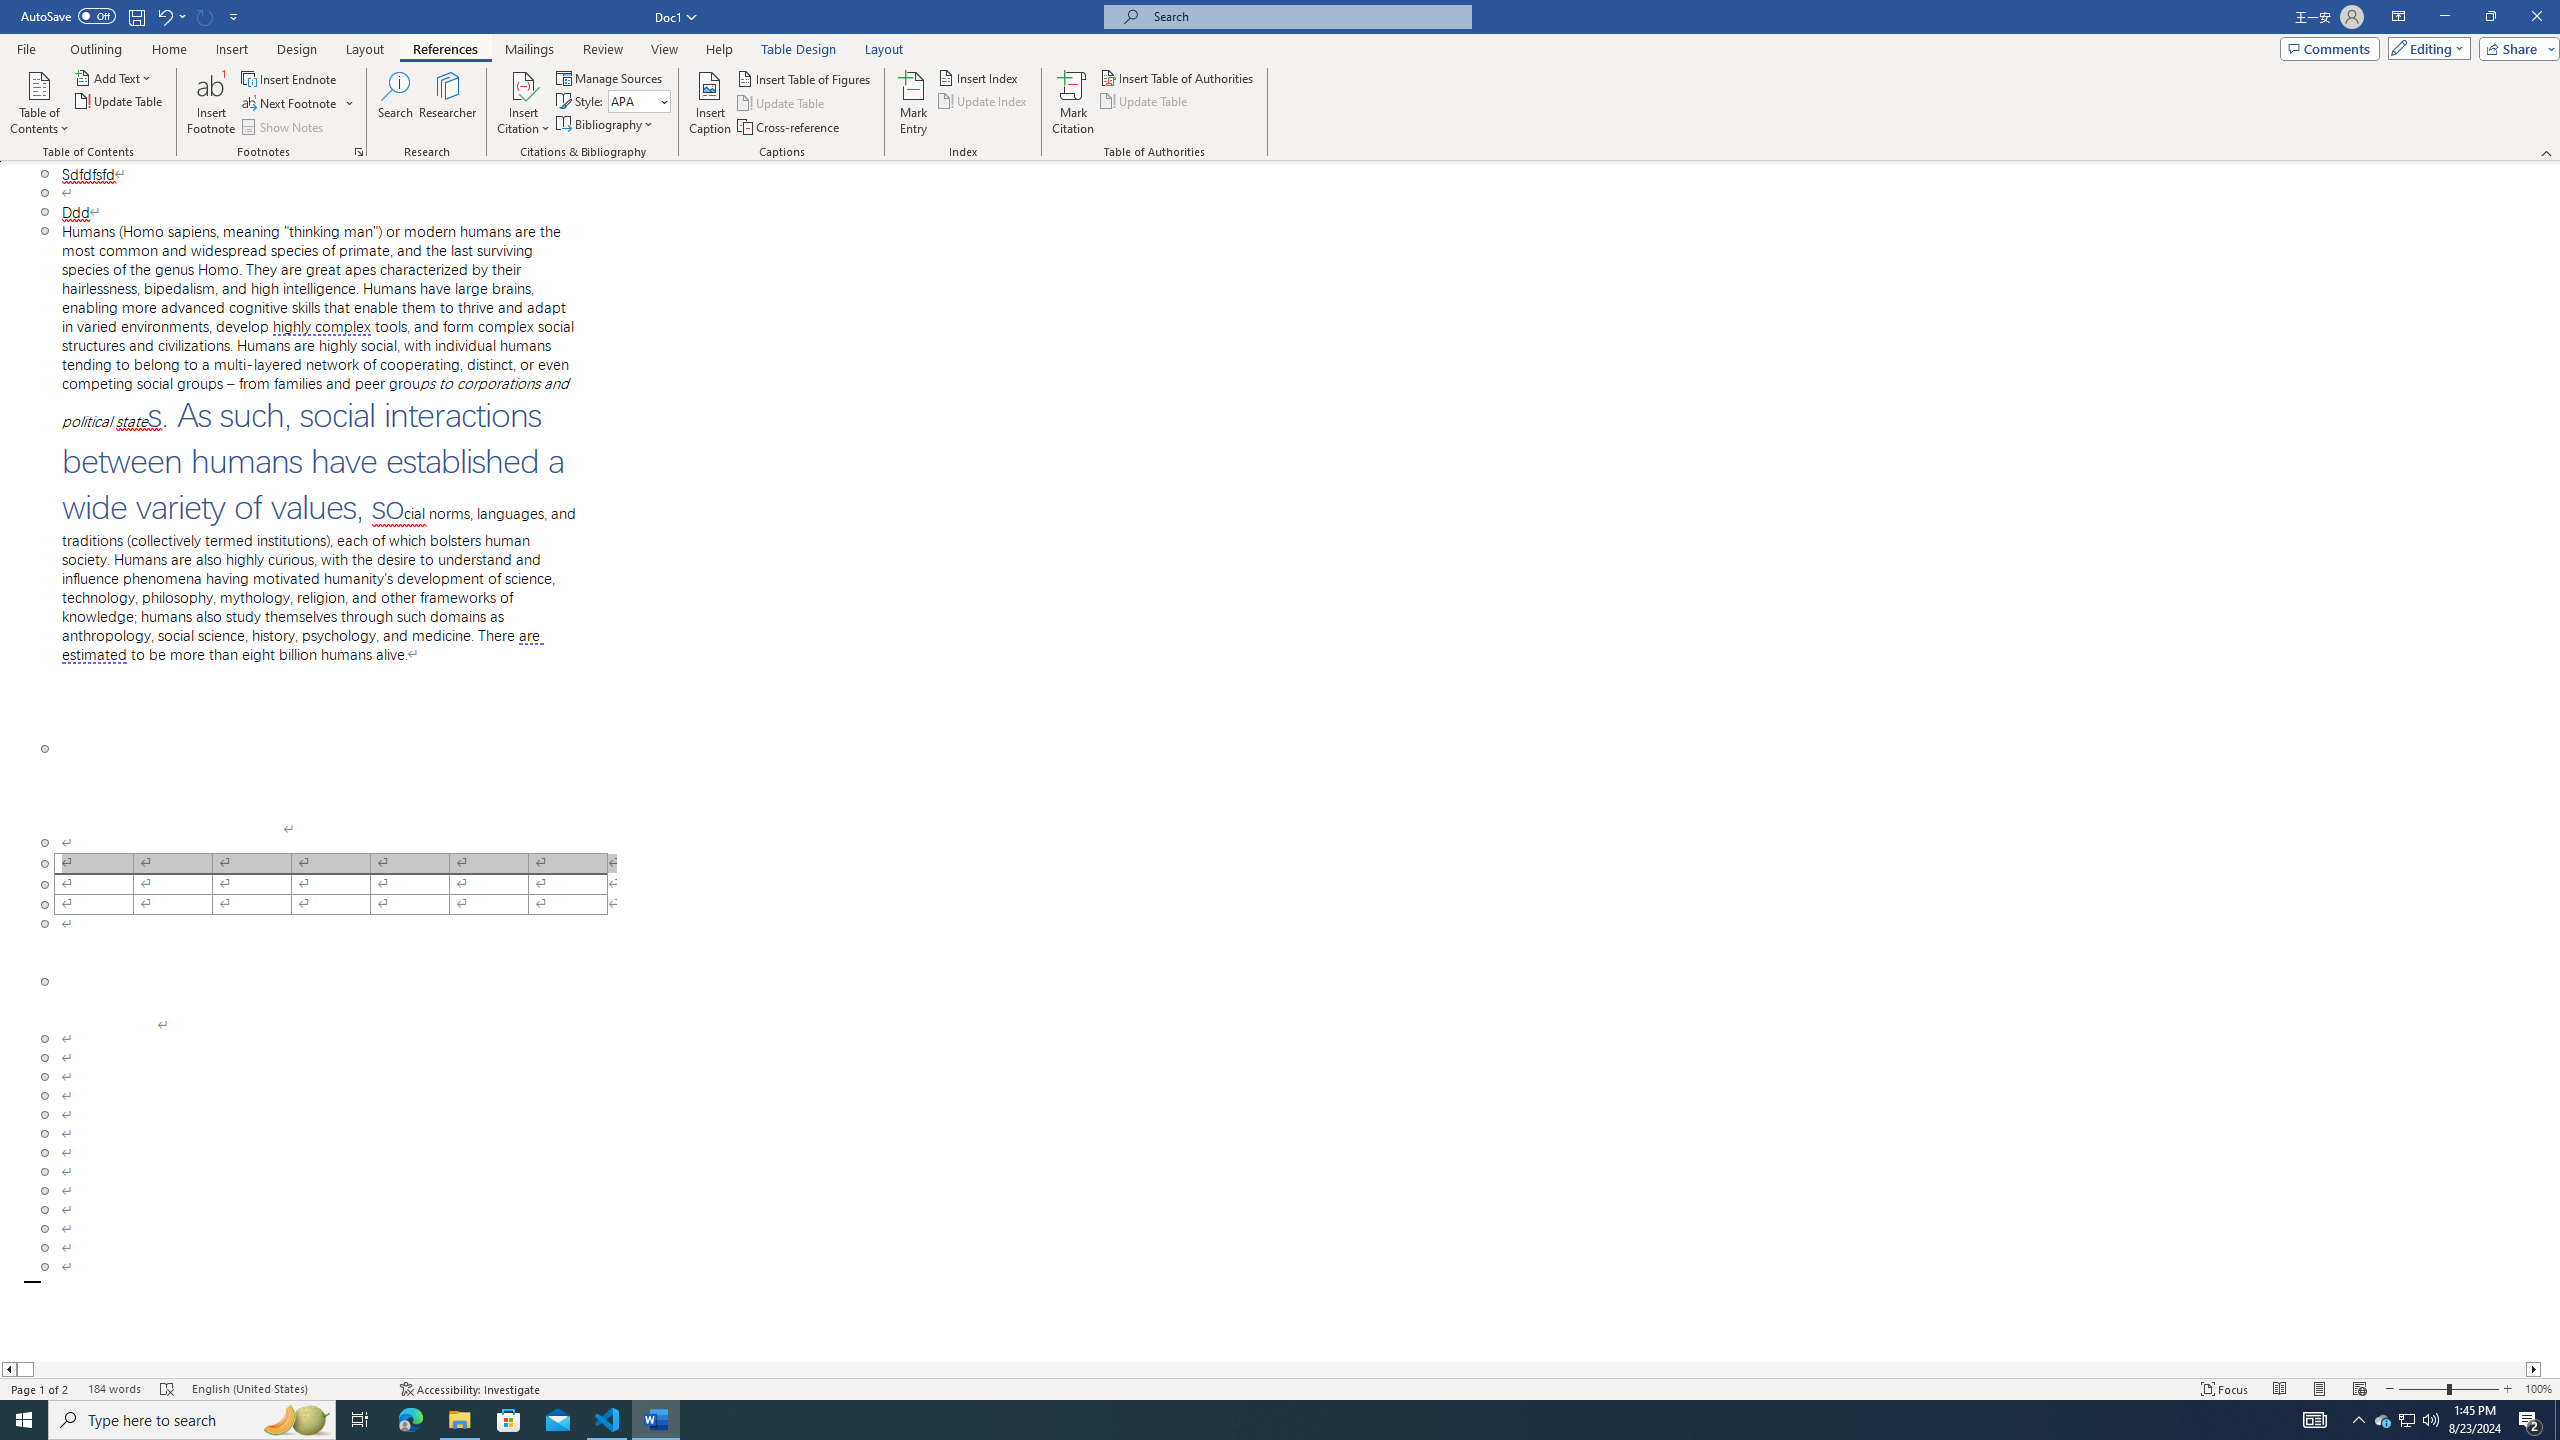 Image resolution: width=2560 pixels, height=1440 pixels. I want to click on Insert Footnote, so click(211, 103).